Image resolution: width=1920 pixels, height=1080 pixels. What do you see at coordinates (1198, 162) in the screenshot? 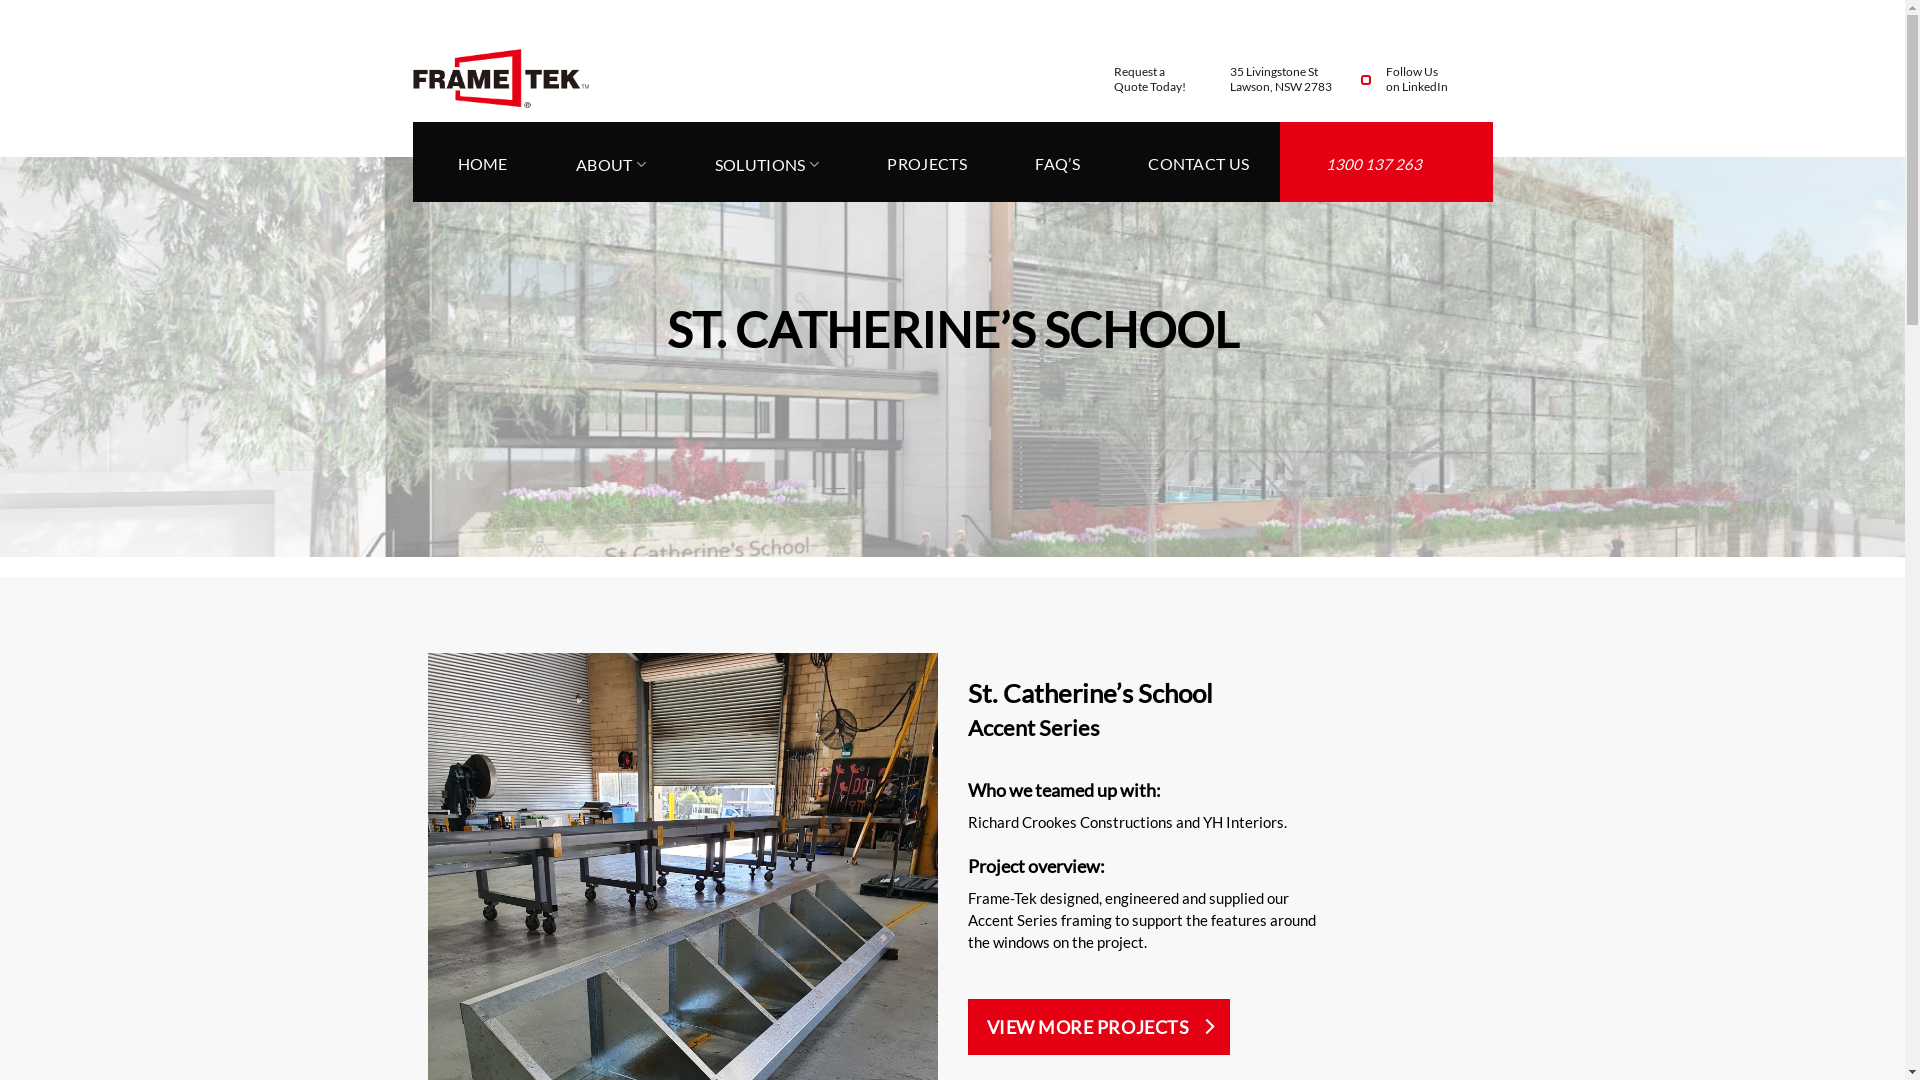
I see `CONTACT US` at bounding box center [1198, 162].